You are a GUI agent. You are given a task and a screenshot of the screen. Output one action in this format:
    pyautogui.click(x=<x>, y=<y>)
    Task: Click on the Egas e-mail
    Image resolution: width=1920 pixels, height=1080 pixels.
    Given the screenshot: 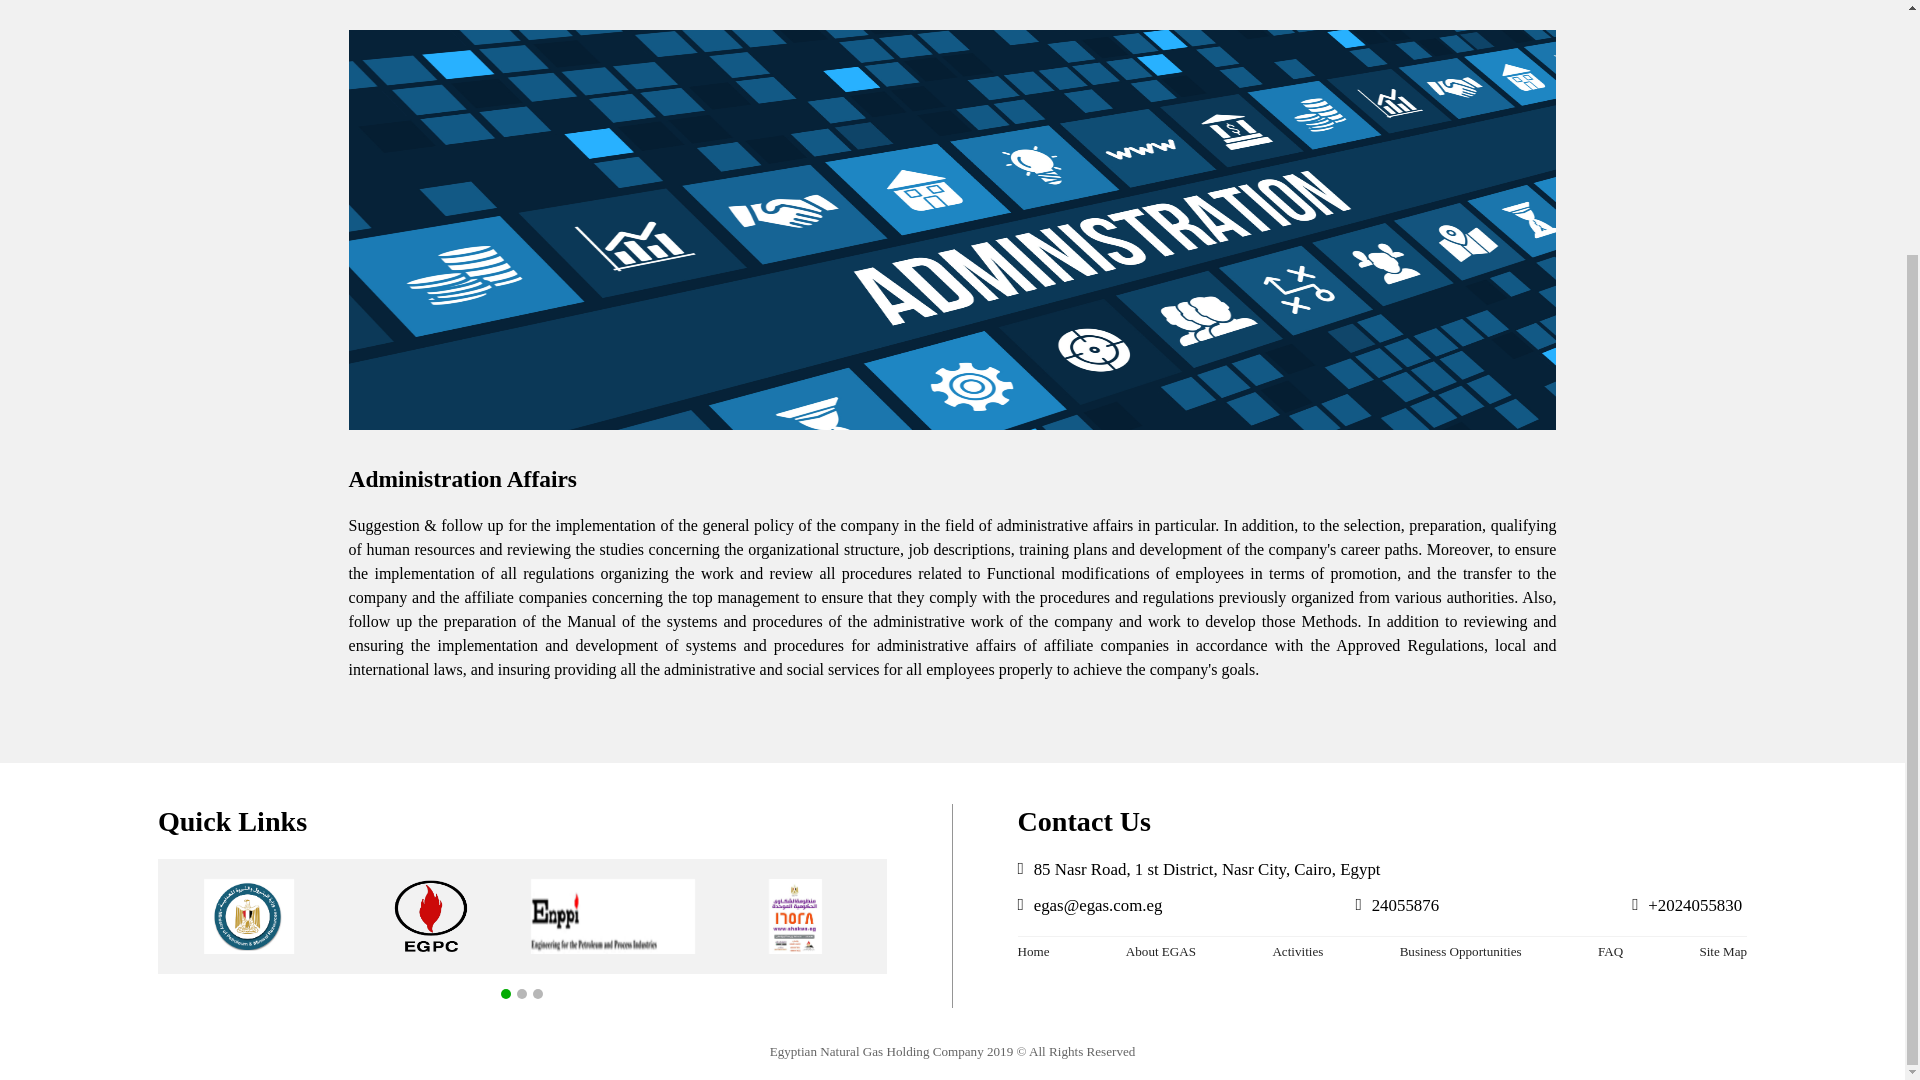 What is the action you would take?
    pyautogui.click(x=1098, y=905)
    